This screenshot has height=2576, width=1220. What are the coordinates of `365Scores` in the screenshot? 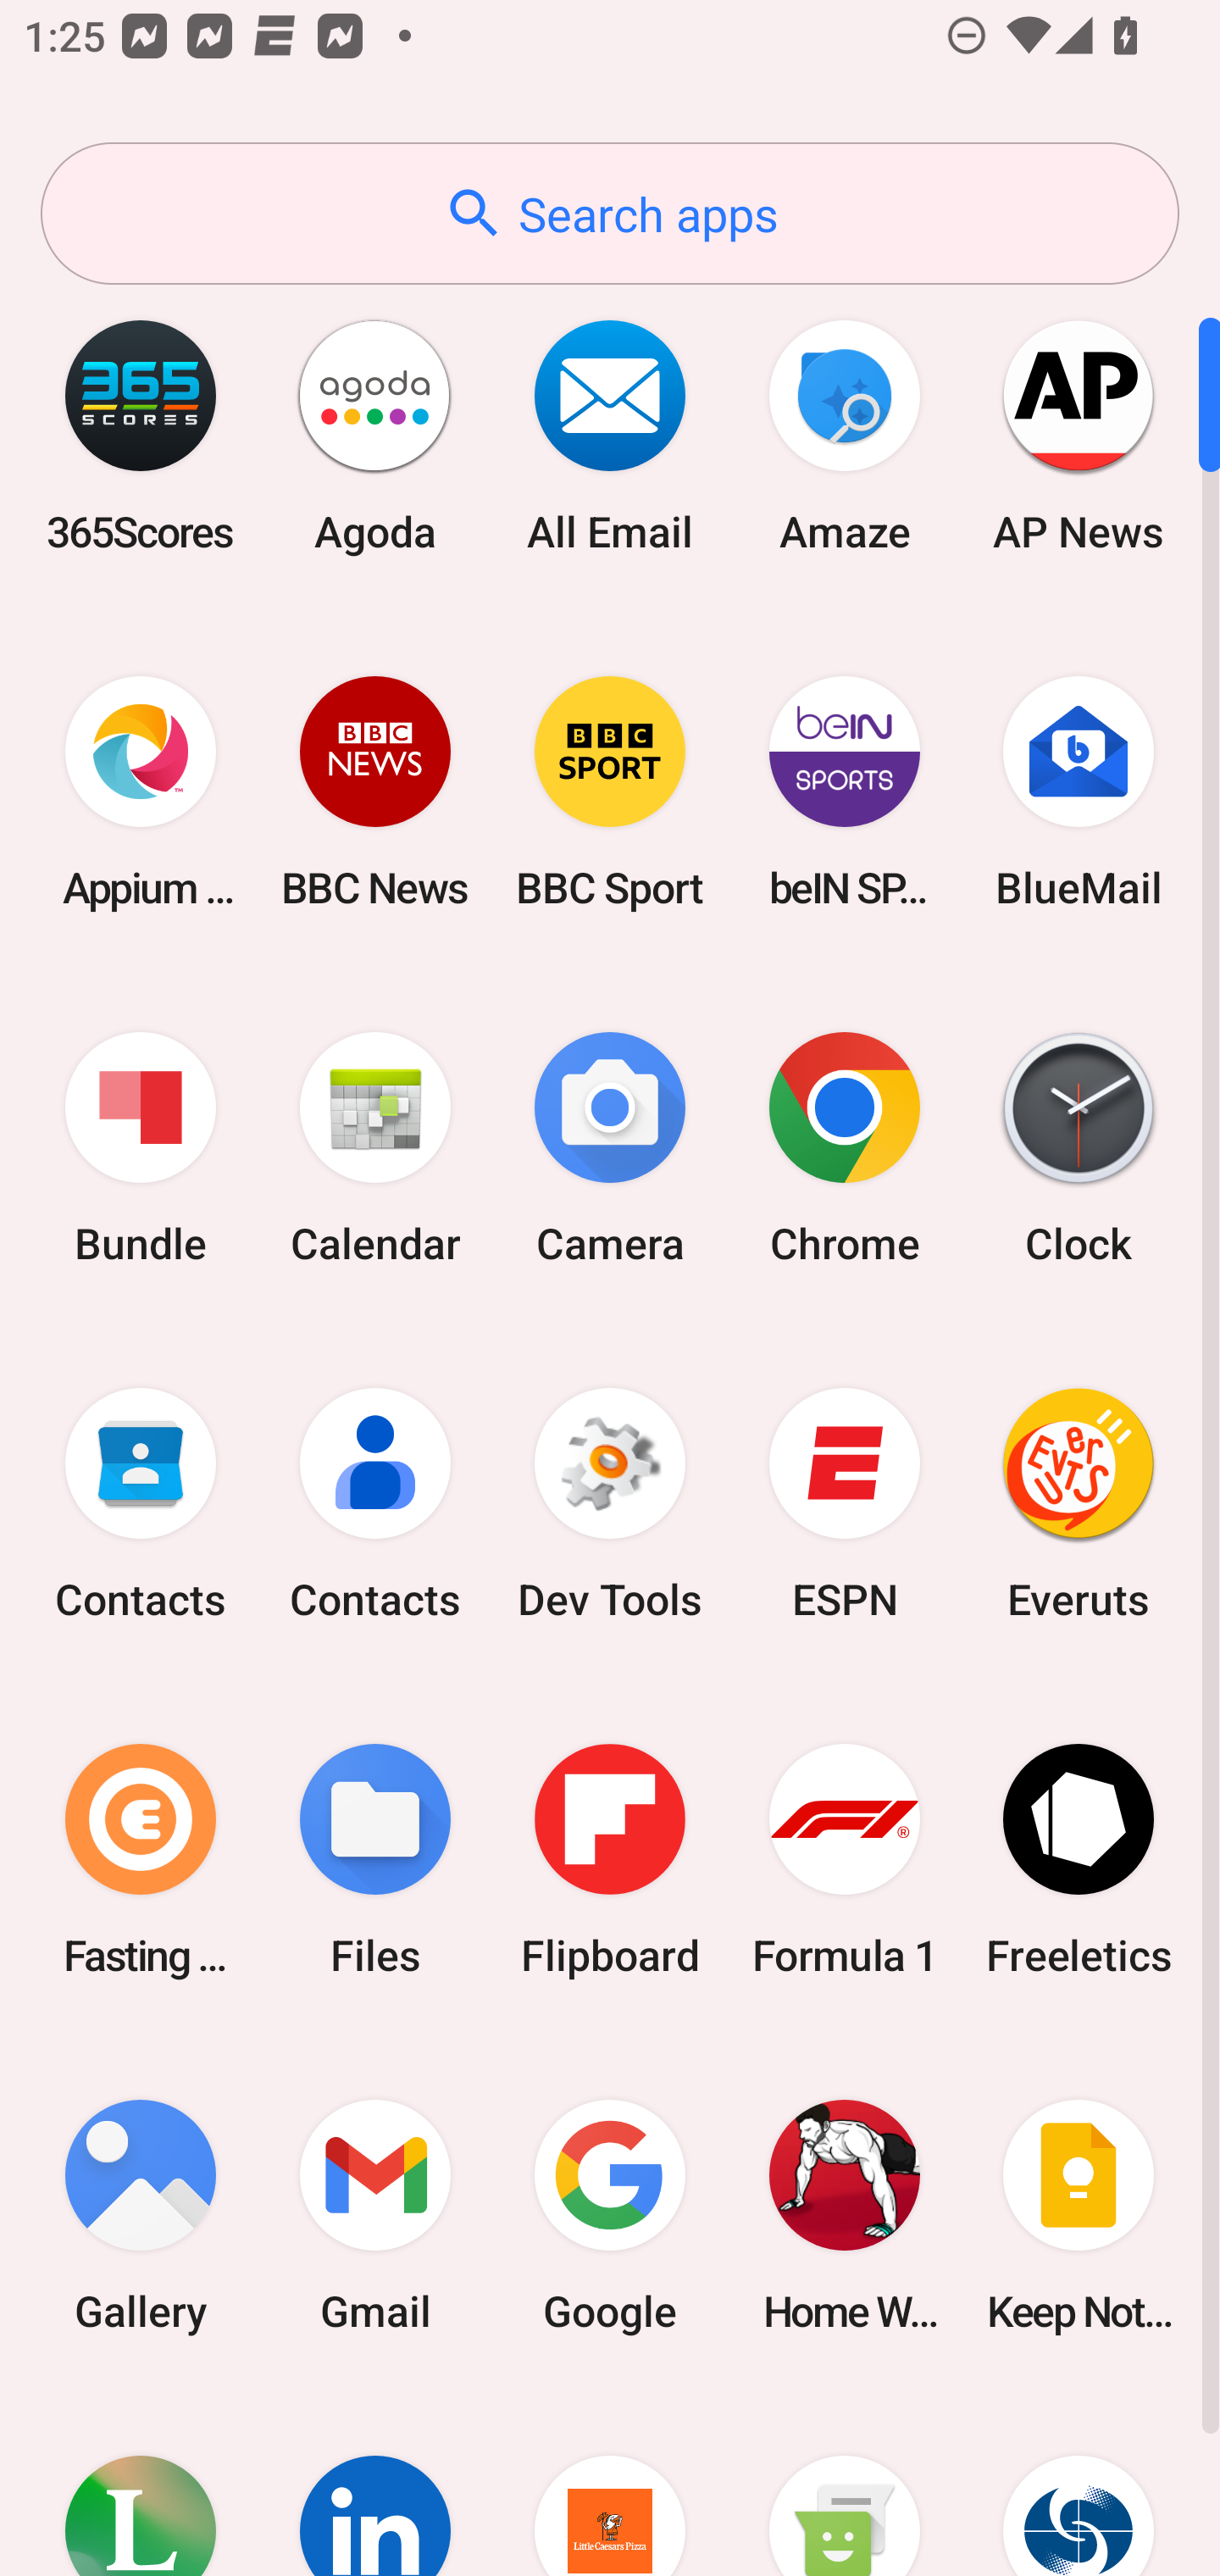 It's located at (141, 436).